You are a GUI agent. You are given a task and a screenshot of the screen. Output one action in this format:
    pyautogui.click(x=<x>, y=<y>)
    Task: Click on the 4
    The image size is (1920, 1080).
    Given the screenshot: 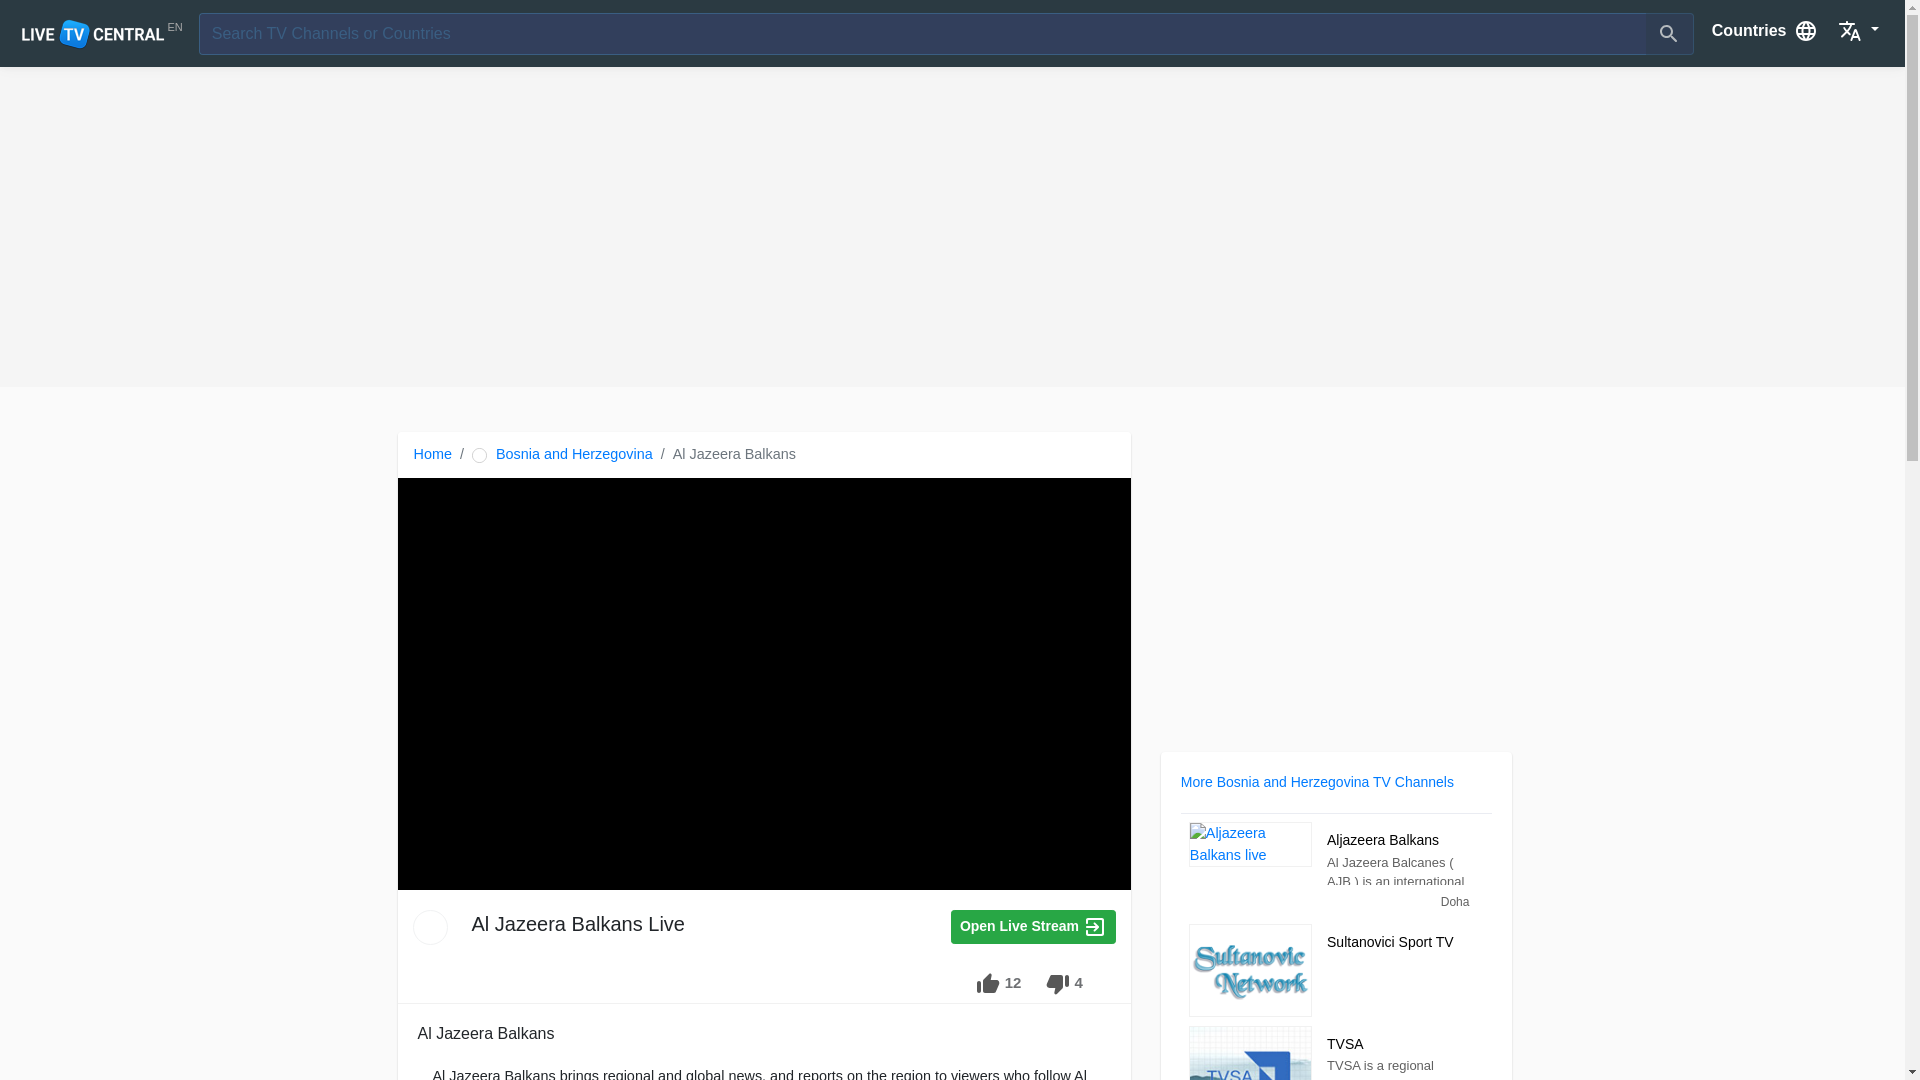 What is the action you would take?
    pyautogui.click(x=1064, y=984)
    